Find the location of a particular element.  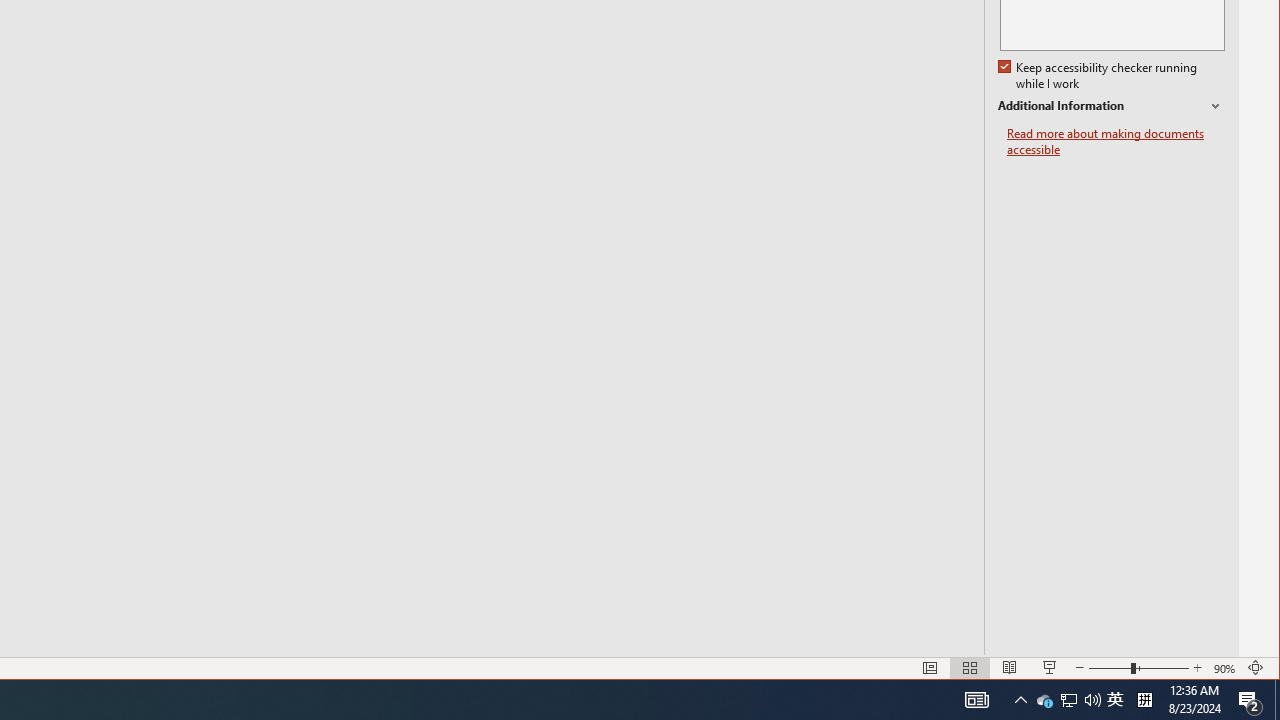

Read more about making documents accessible is located at coordinates (1256, 668).